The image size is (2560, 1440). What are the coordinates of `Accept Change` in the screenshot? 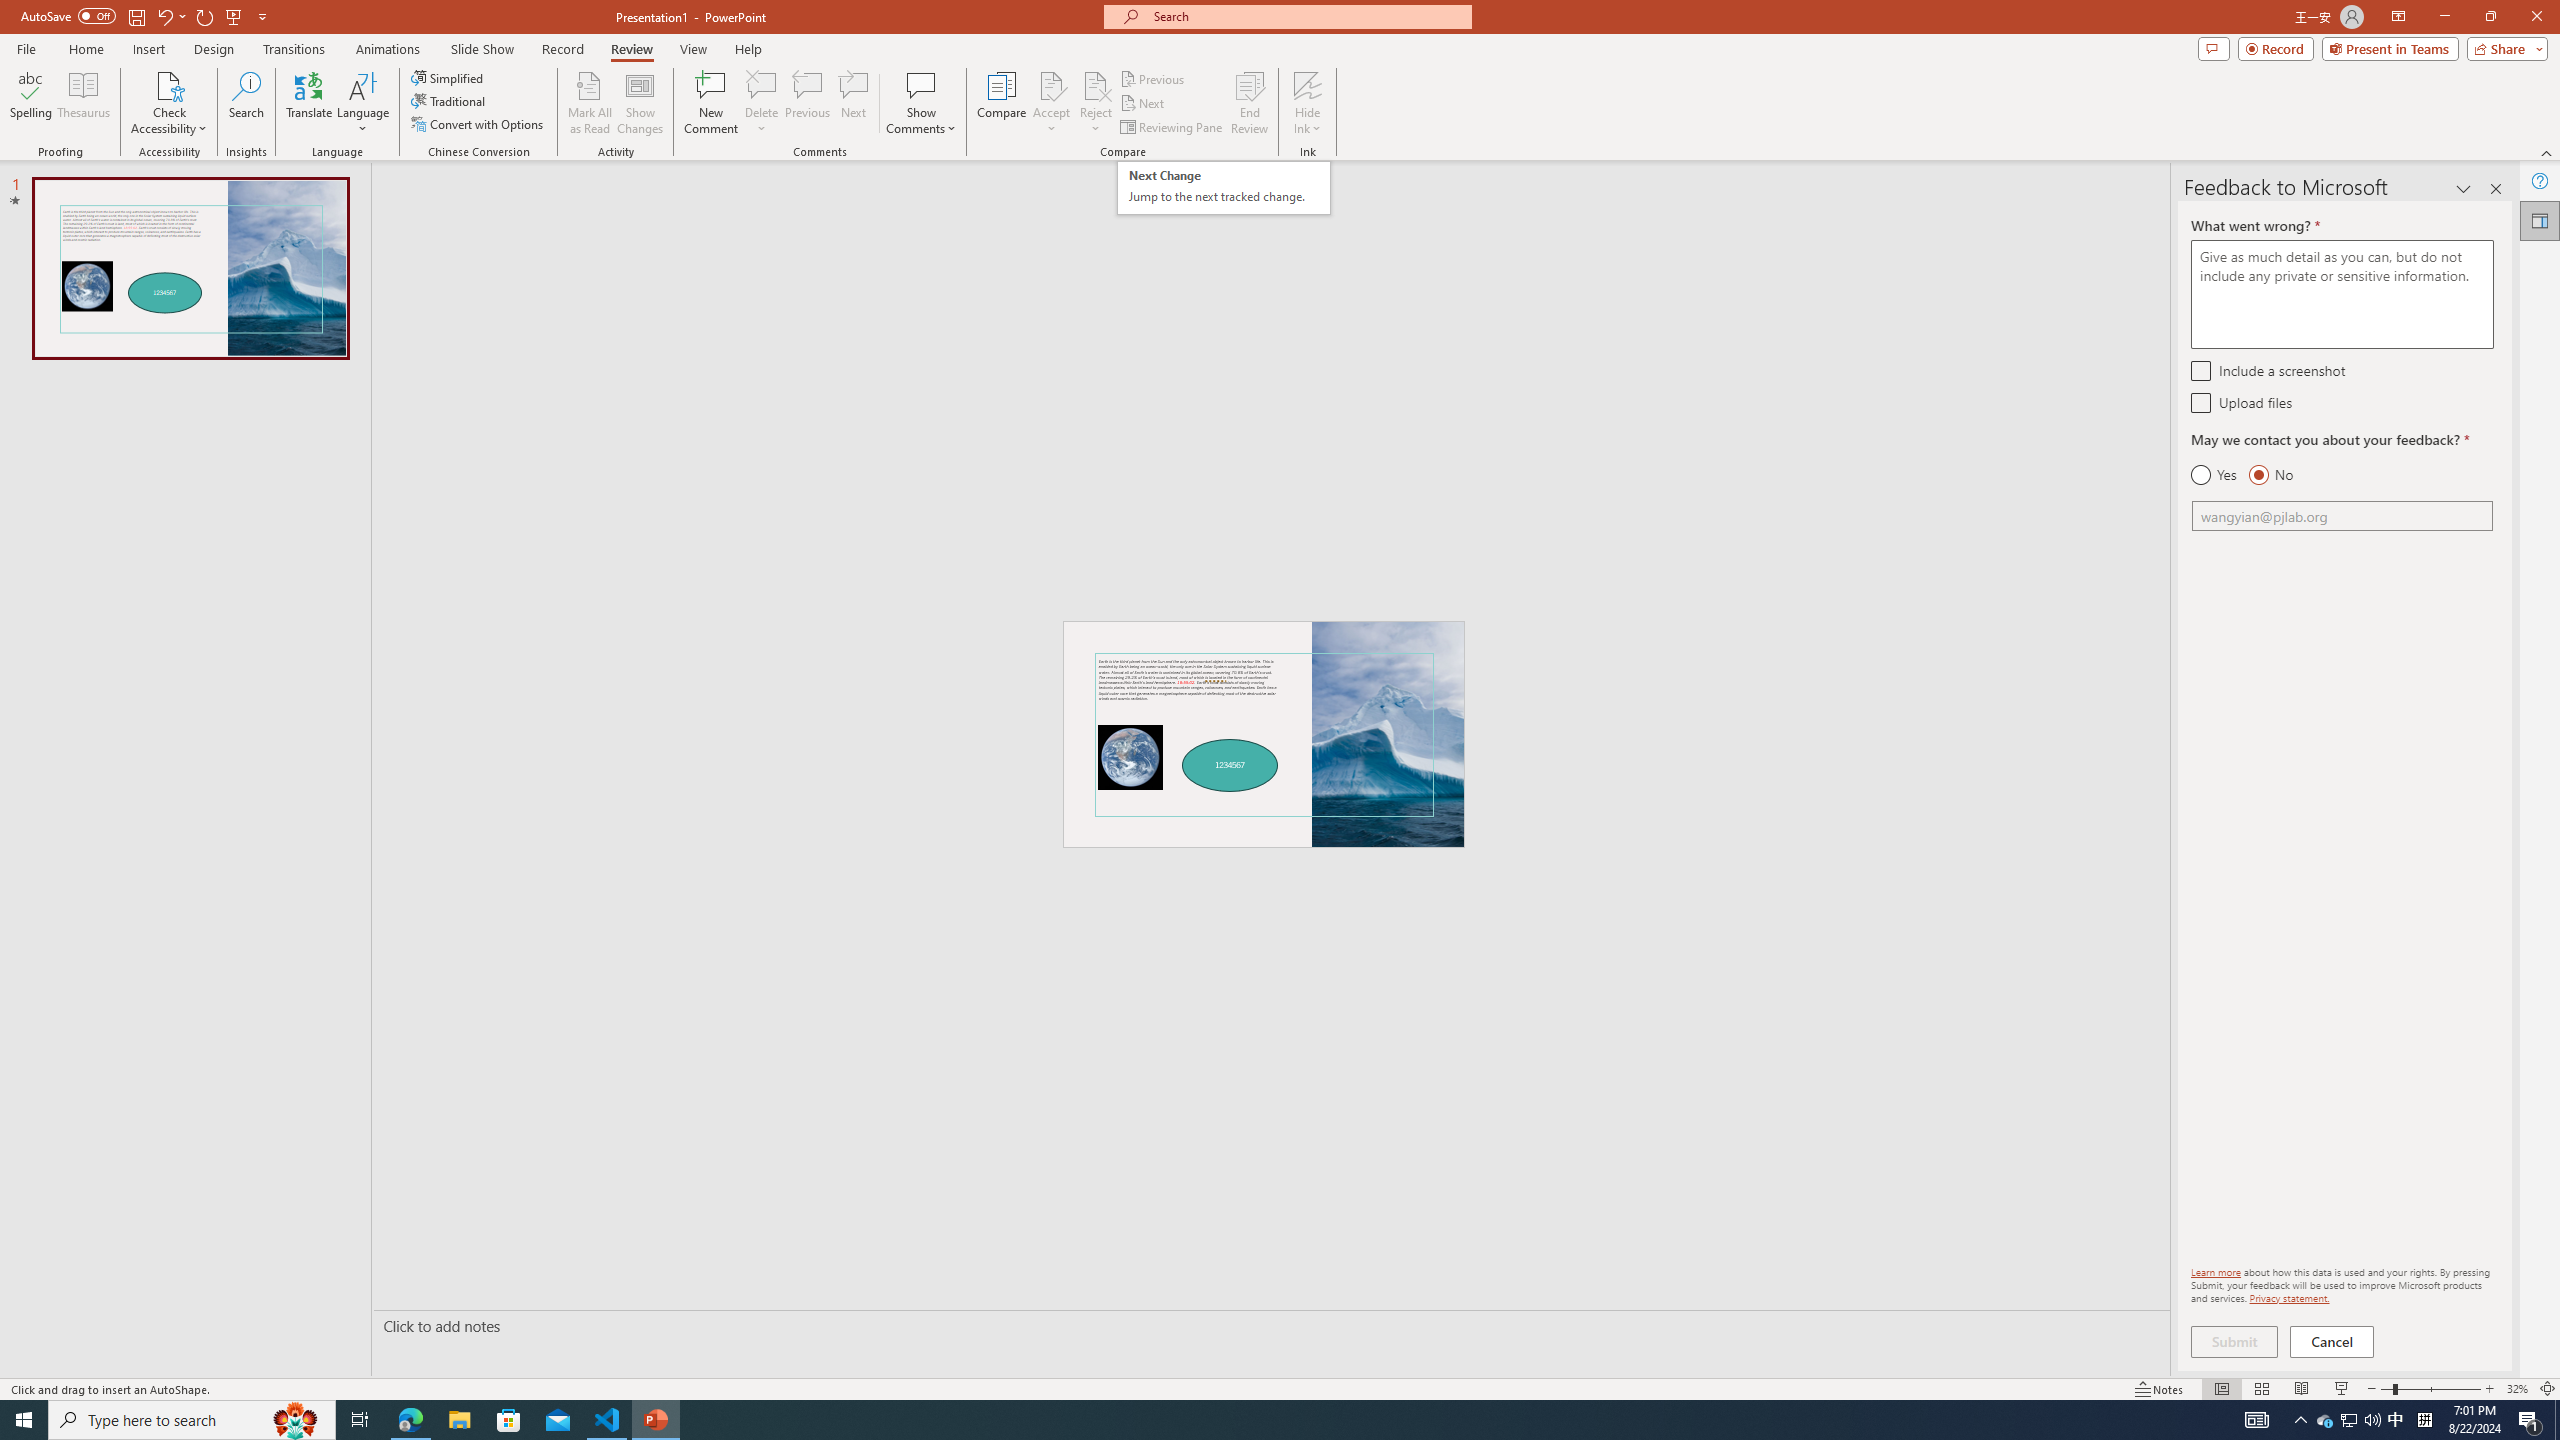 It's located at (1052, 85).